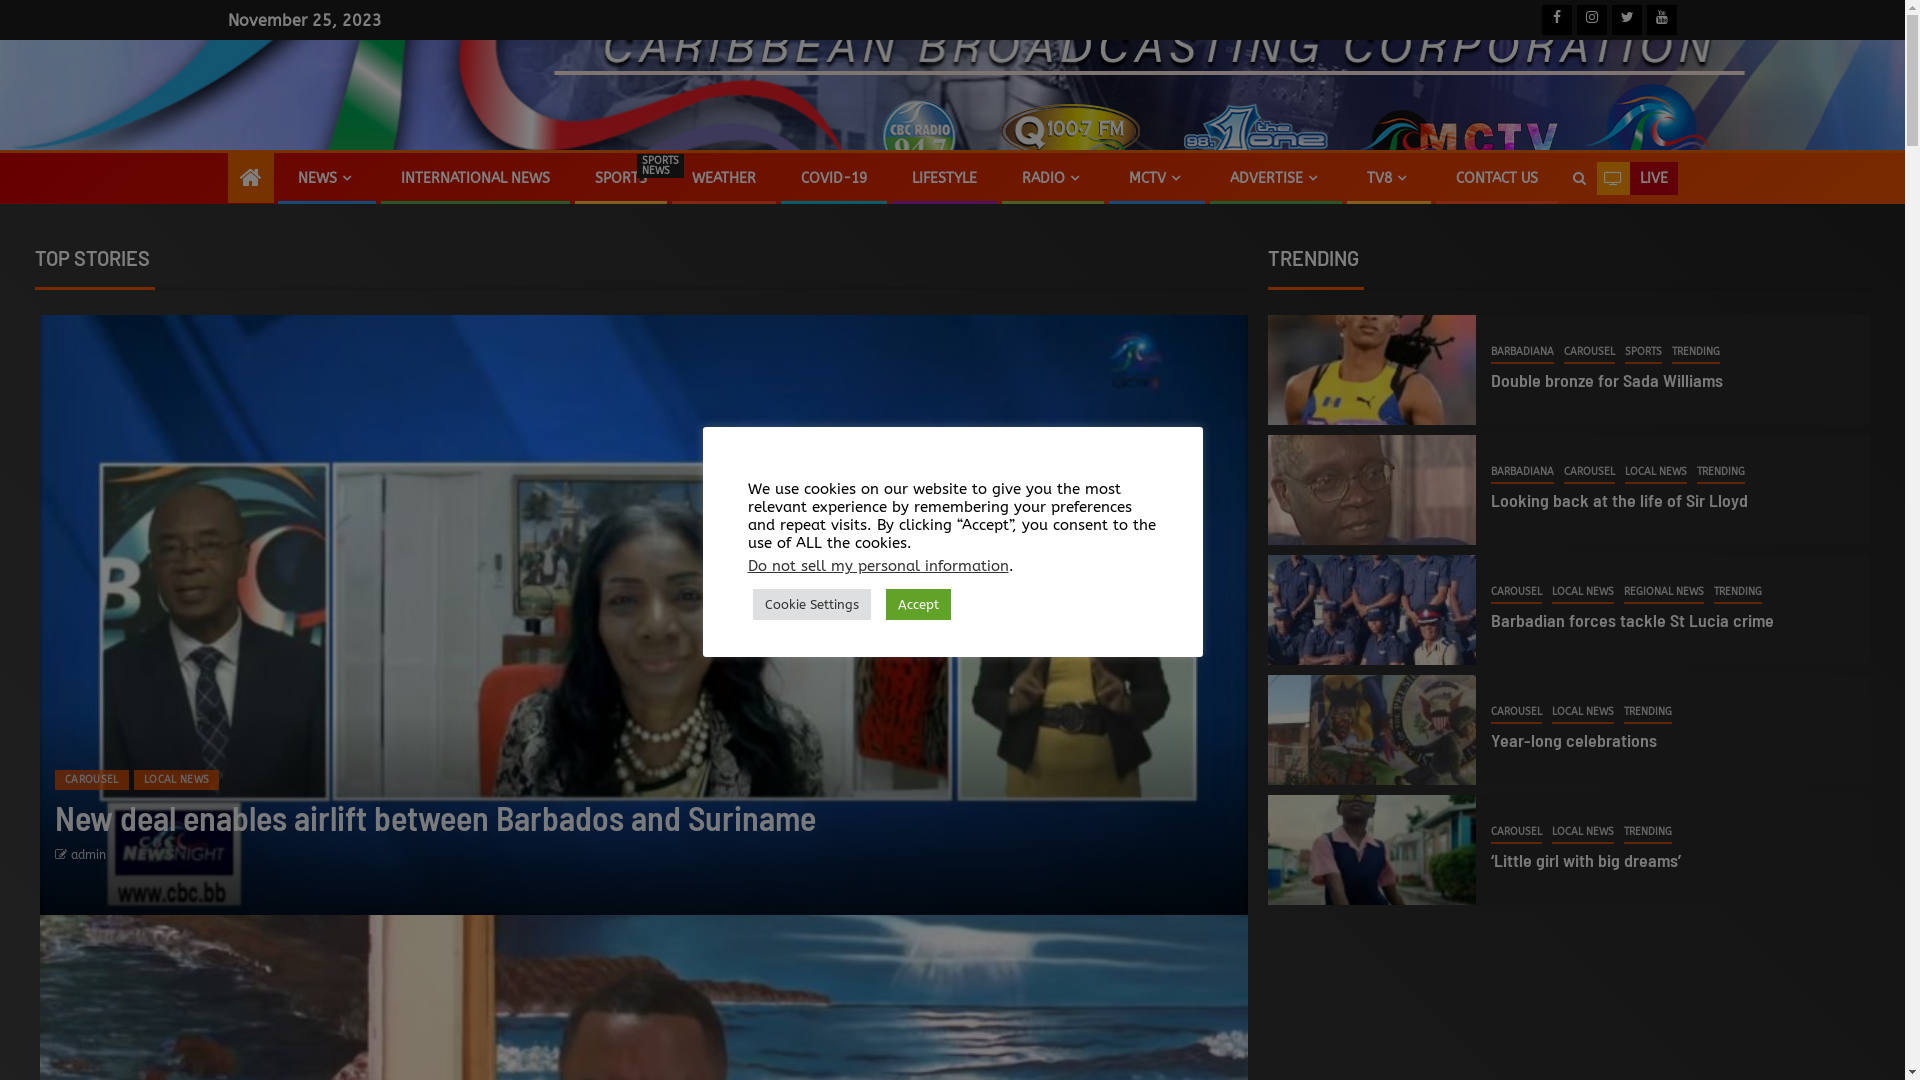 This screenshot has height=1080, width=1920. Describe the element at coordinates (177, 780) in the screenshot. I see `LOCAL NEWS` at that location.